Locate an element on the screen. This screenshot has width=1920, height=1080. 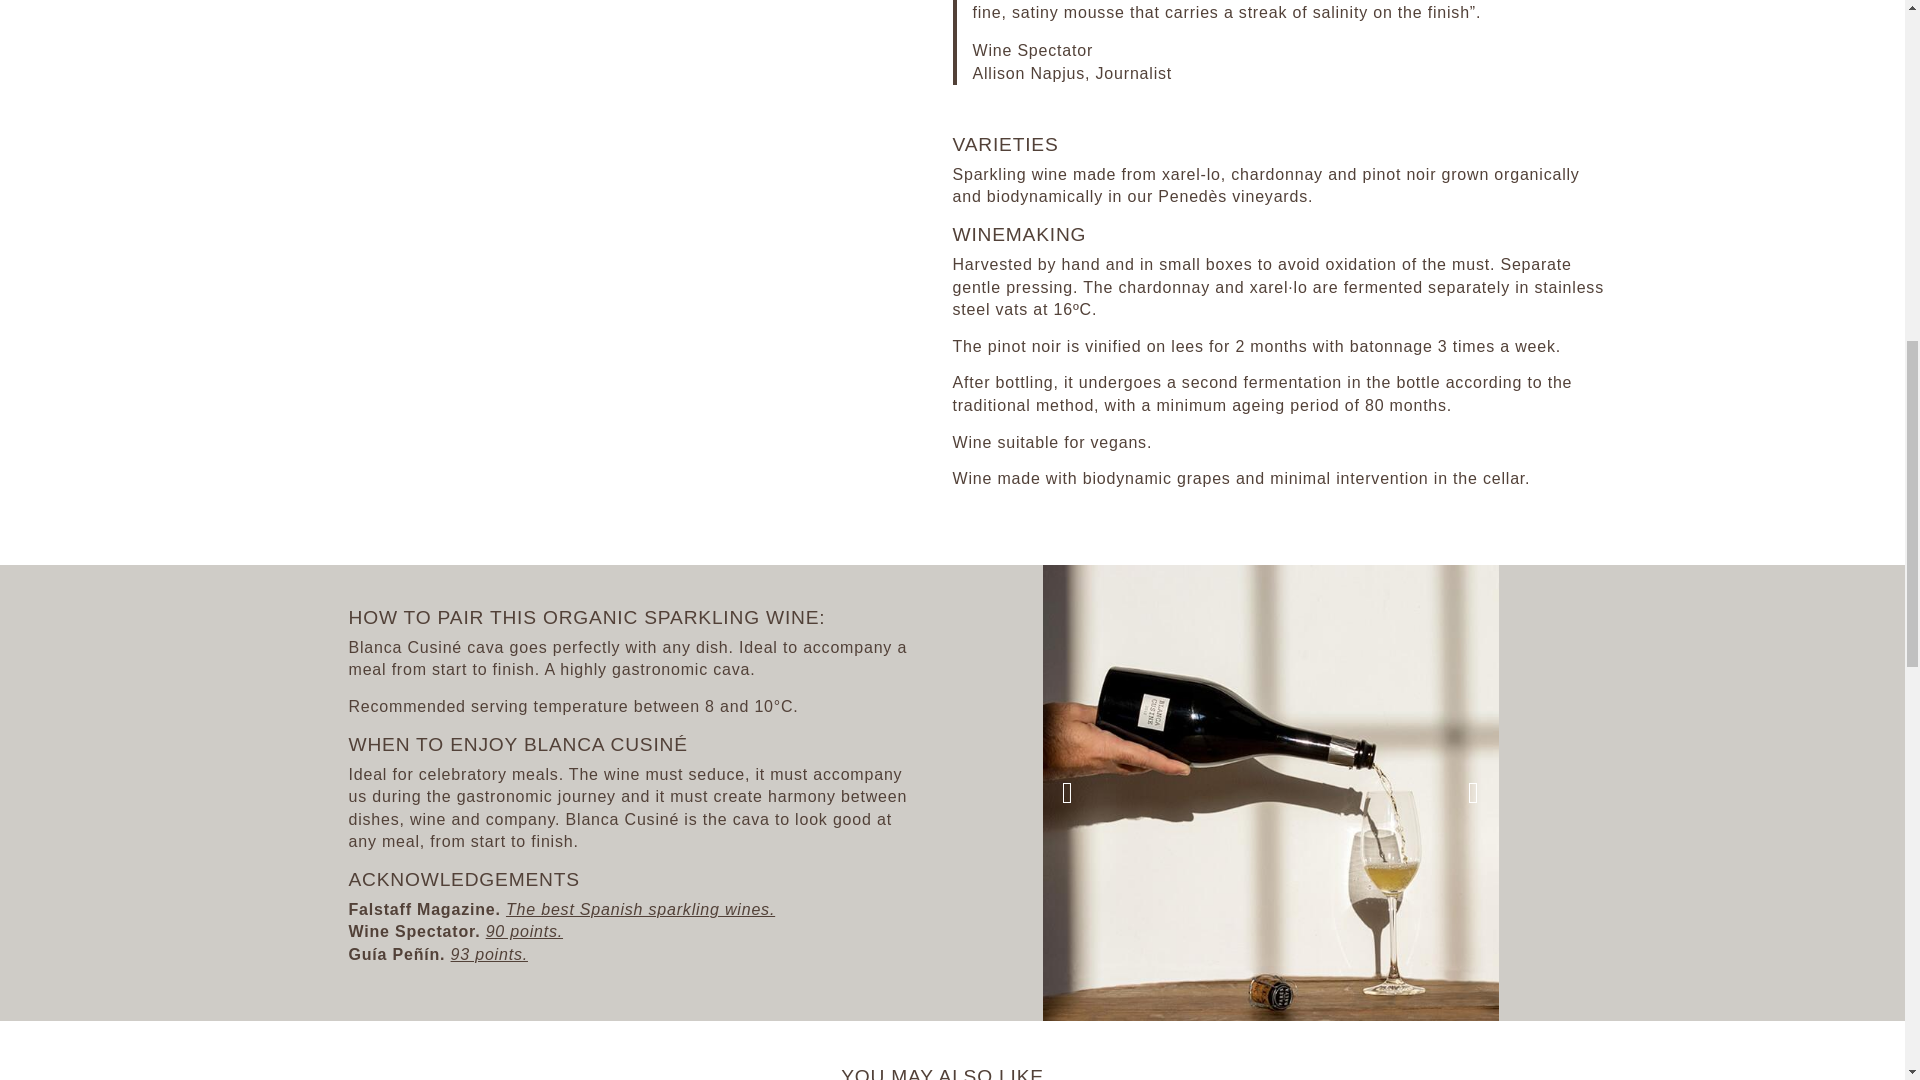
90 points. is located at coordinates (524, 931).